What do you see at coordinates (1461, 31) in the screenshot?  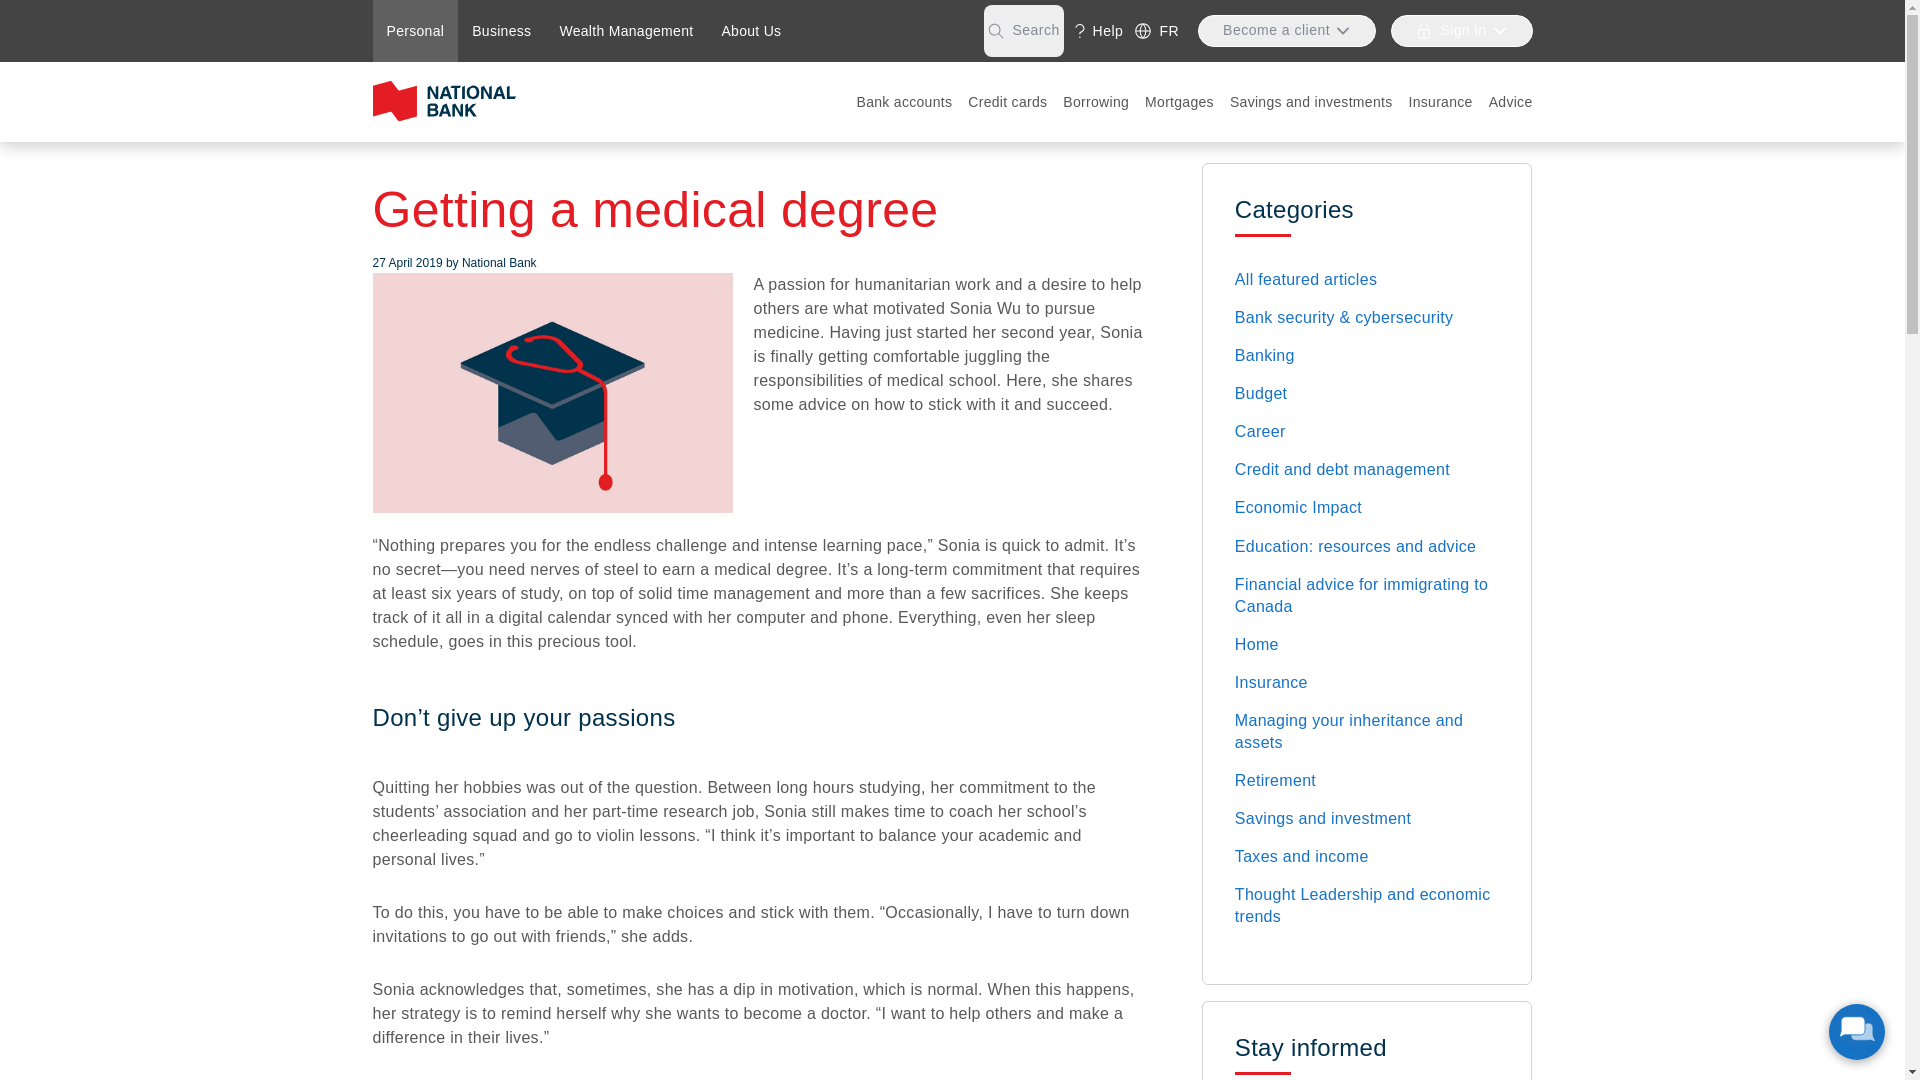 I see `Sign in` at bounding box center [1461, 31].